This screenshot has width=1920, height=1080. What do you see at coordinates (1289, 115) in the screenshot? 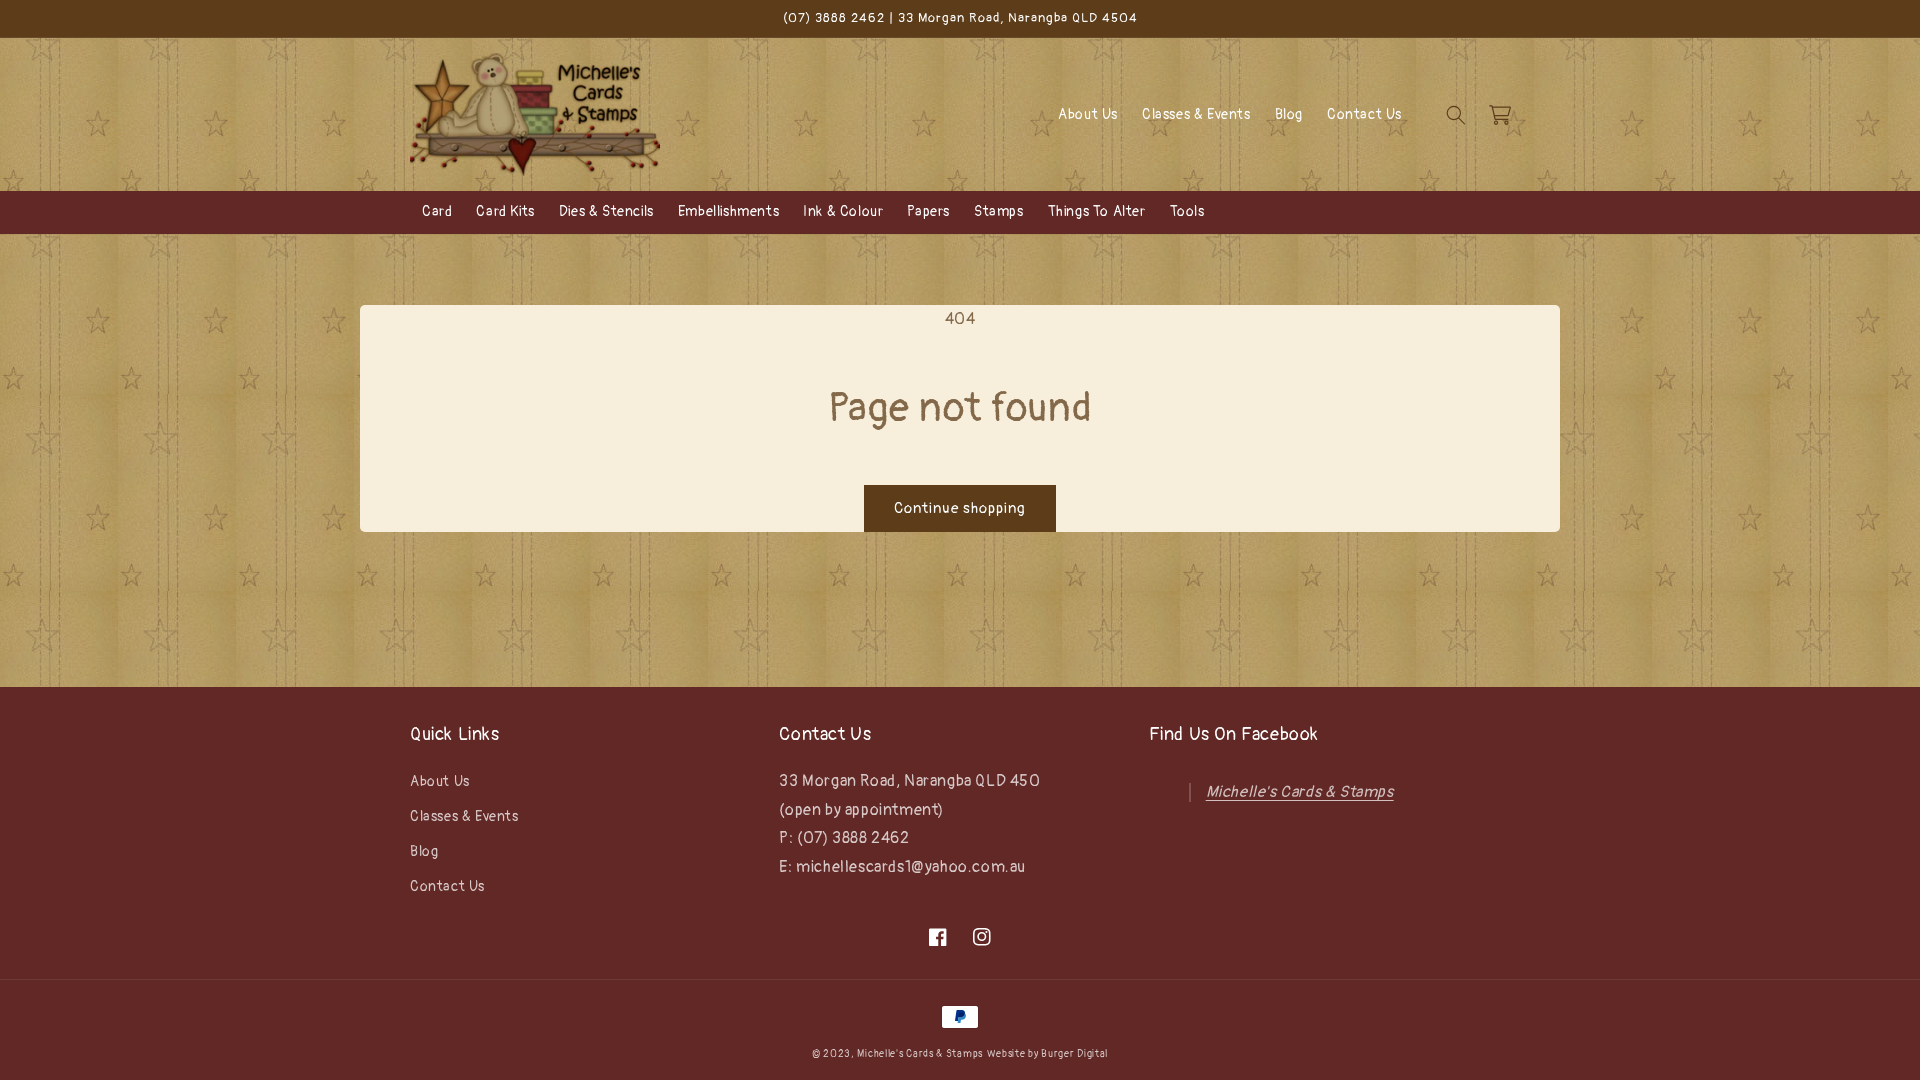
I see `Blog` at bounding box center [1289, 115].